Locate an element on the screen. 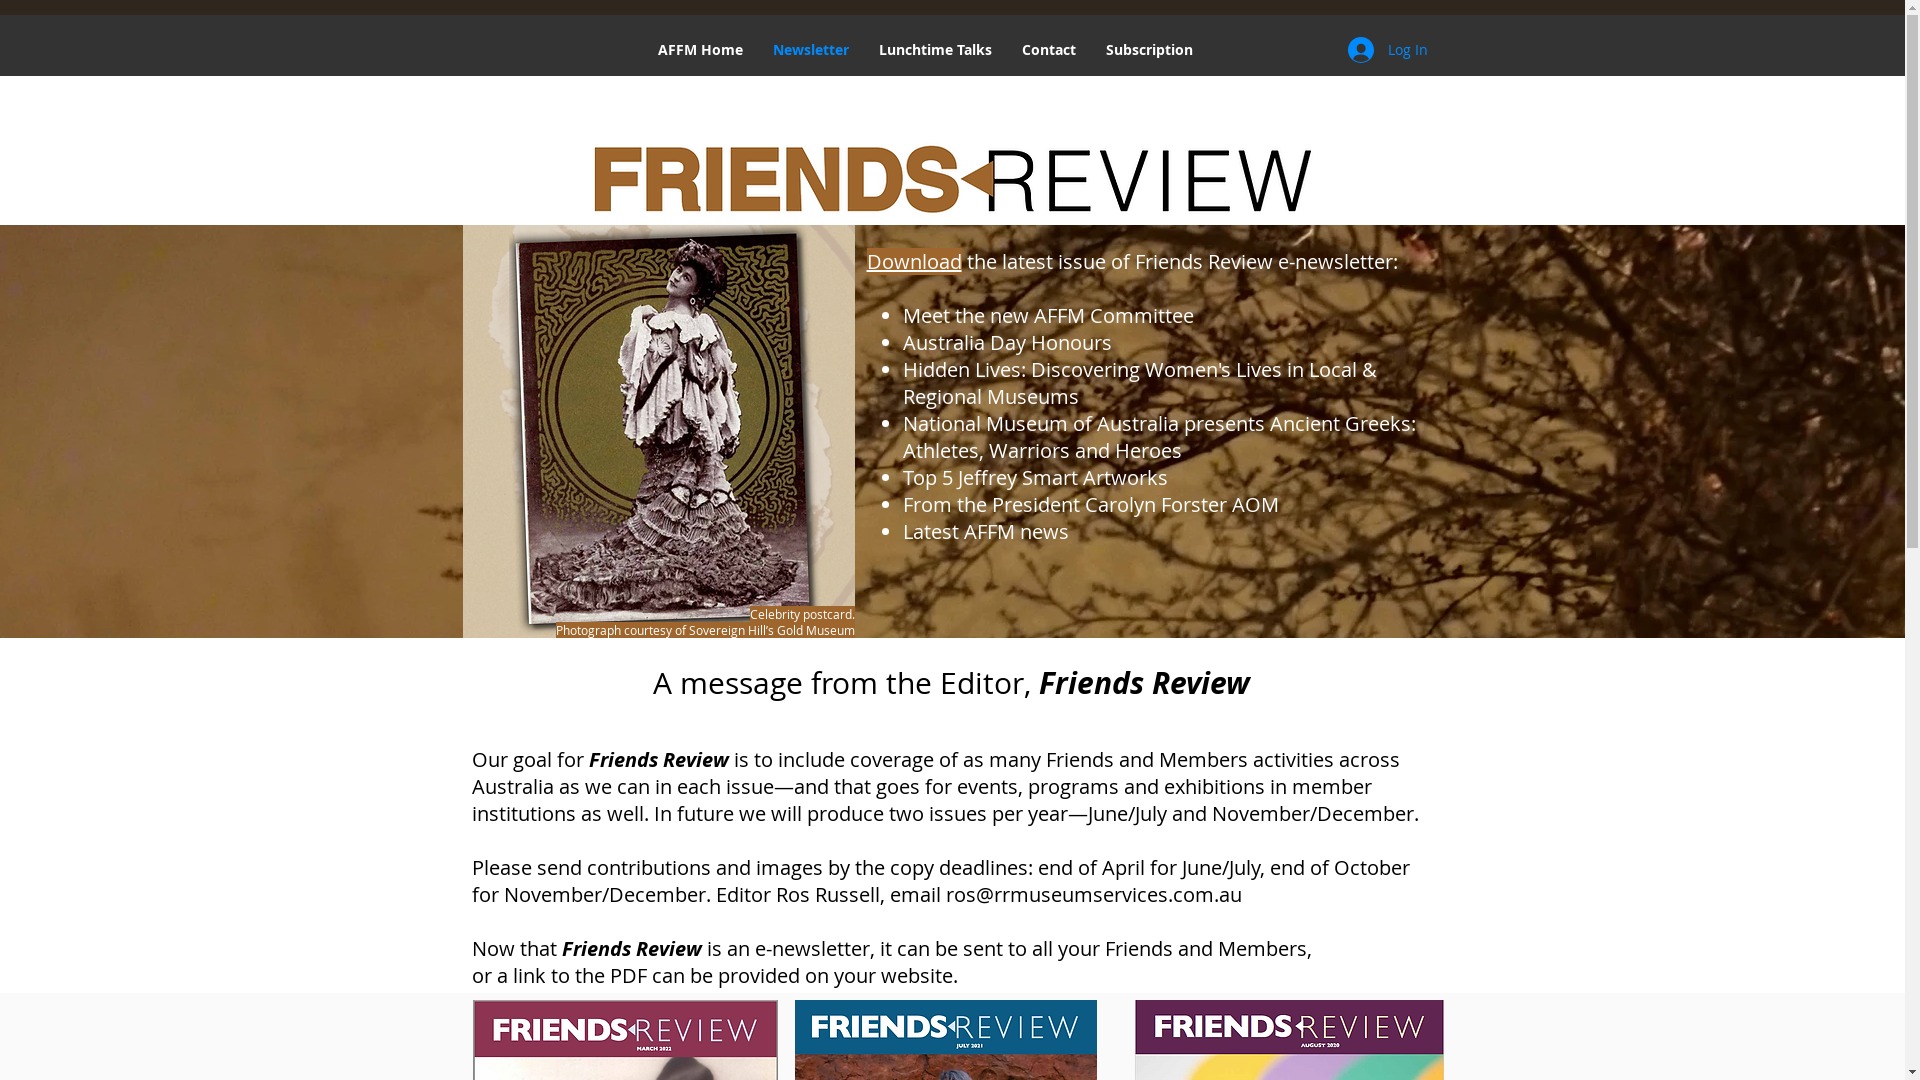 The width and height of the screenshot is (1920, 1080). Newsletter is located at coordinates (811, 50).